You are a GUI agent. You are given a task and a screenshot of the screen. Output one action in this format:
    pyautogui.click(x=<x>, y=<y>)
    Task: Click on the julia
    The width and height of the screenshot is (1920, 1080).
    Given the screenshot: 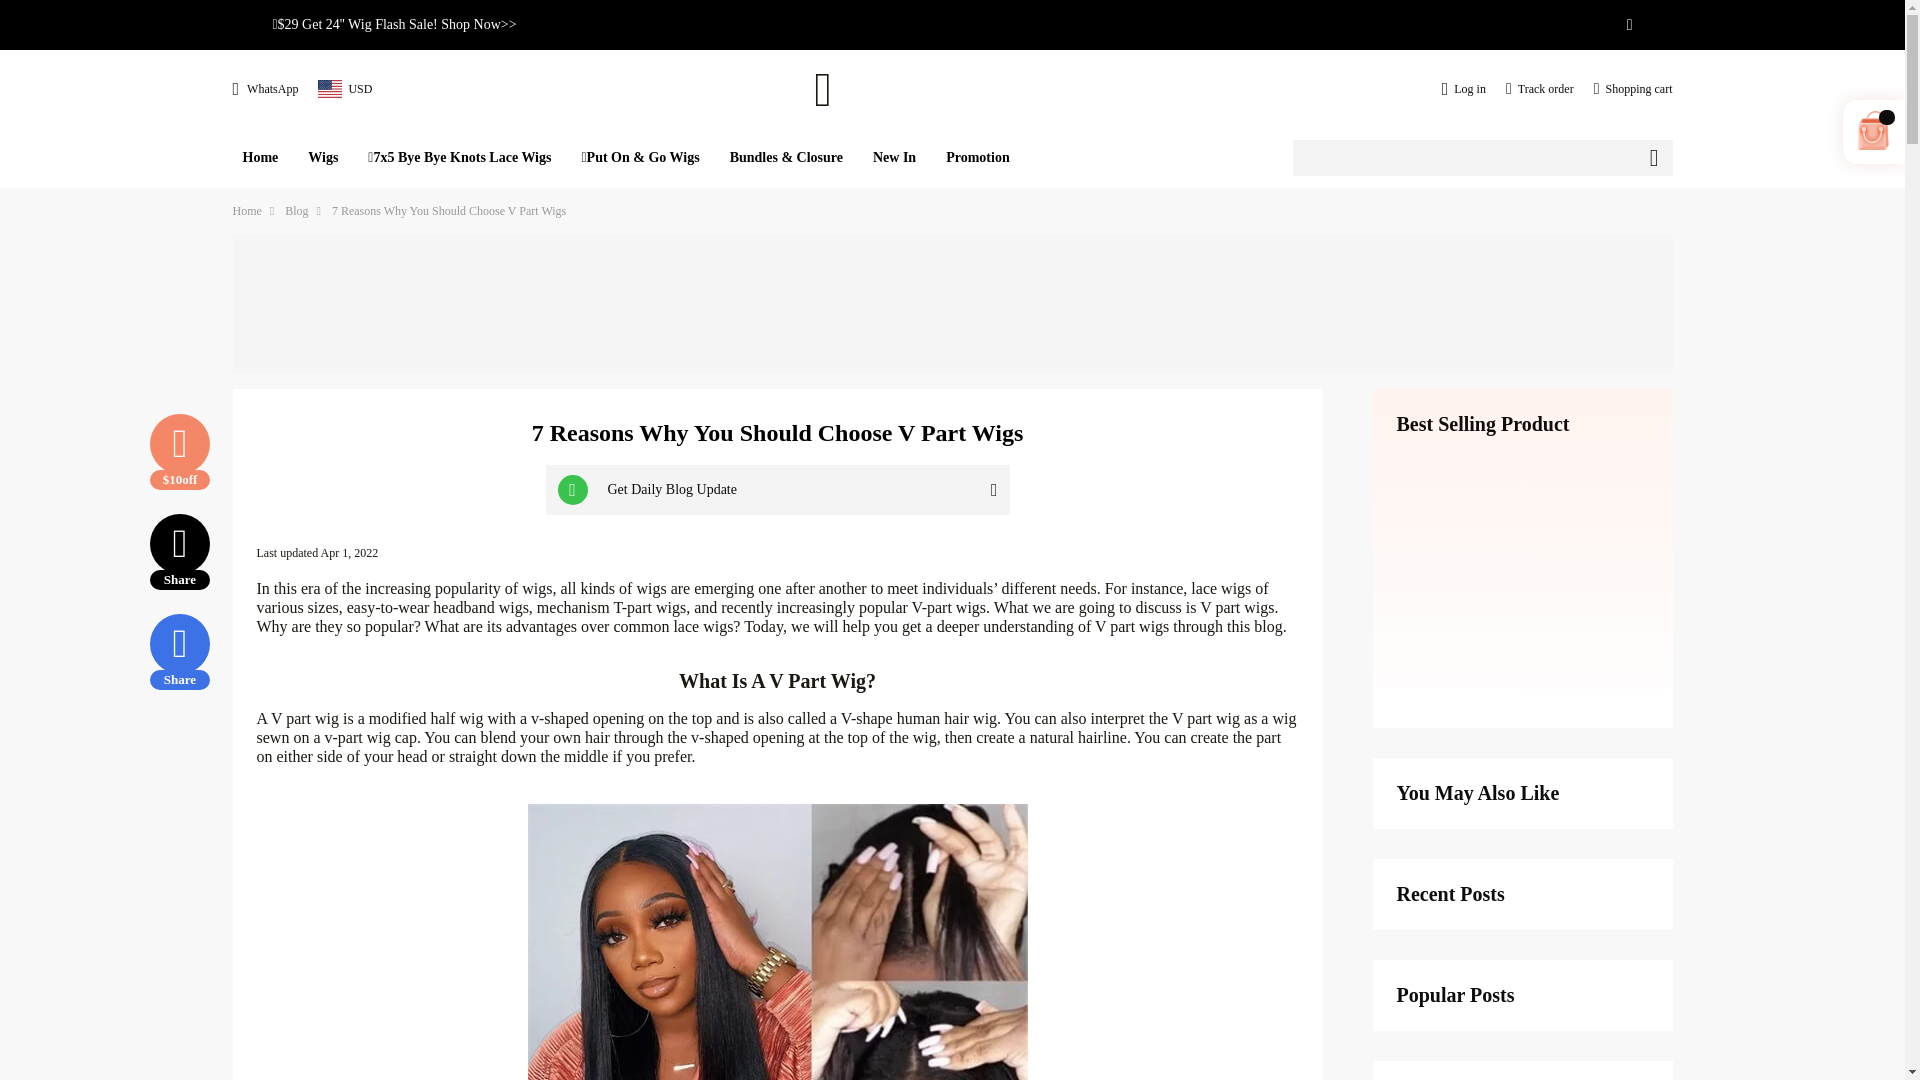 What is the action you would take?
    pyautogui.click(x=952, y=88)
    